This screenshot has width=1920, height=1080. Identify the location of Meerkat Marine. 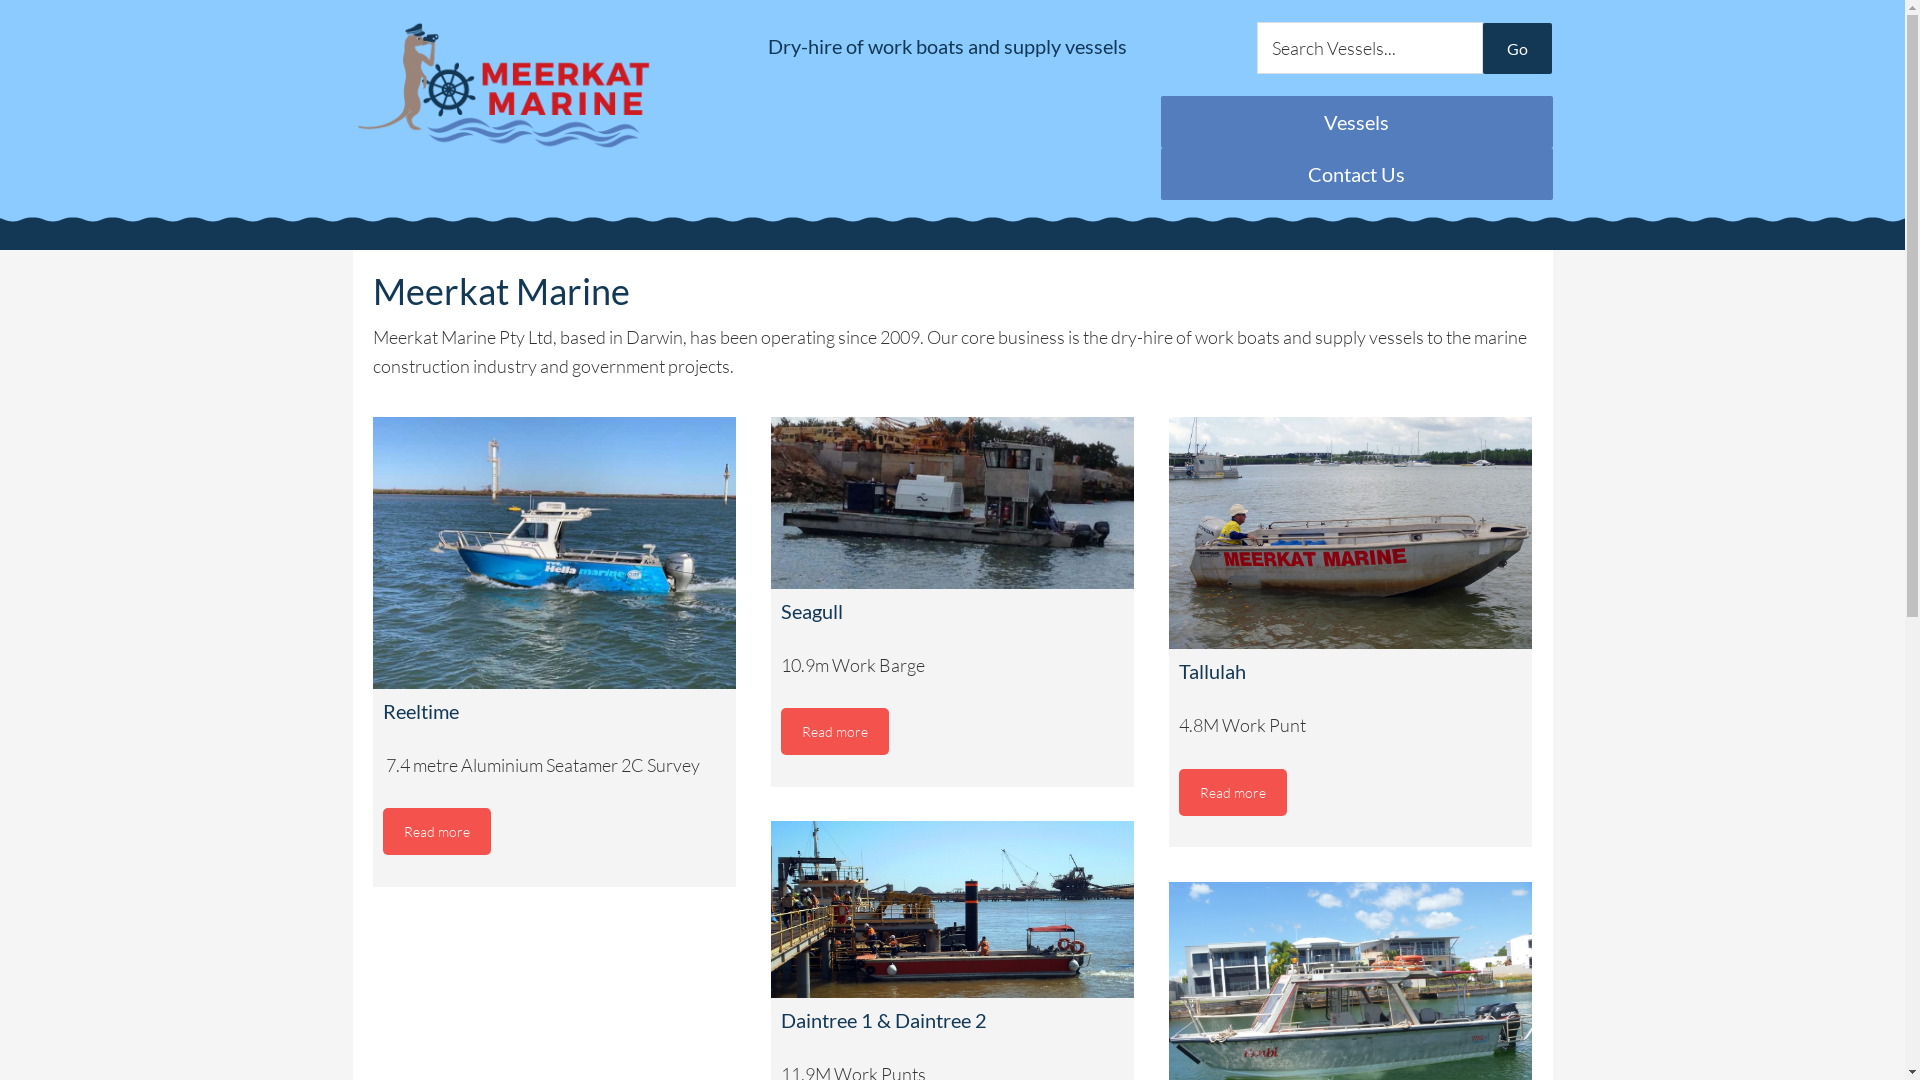
(532, 86).